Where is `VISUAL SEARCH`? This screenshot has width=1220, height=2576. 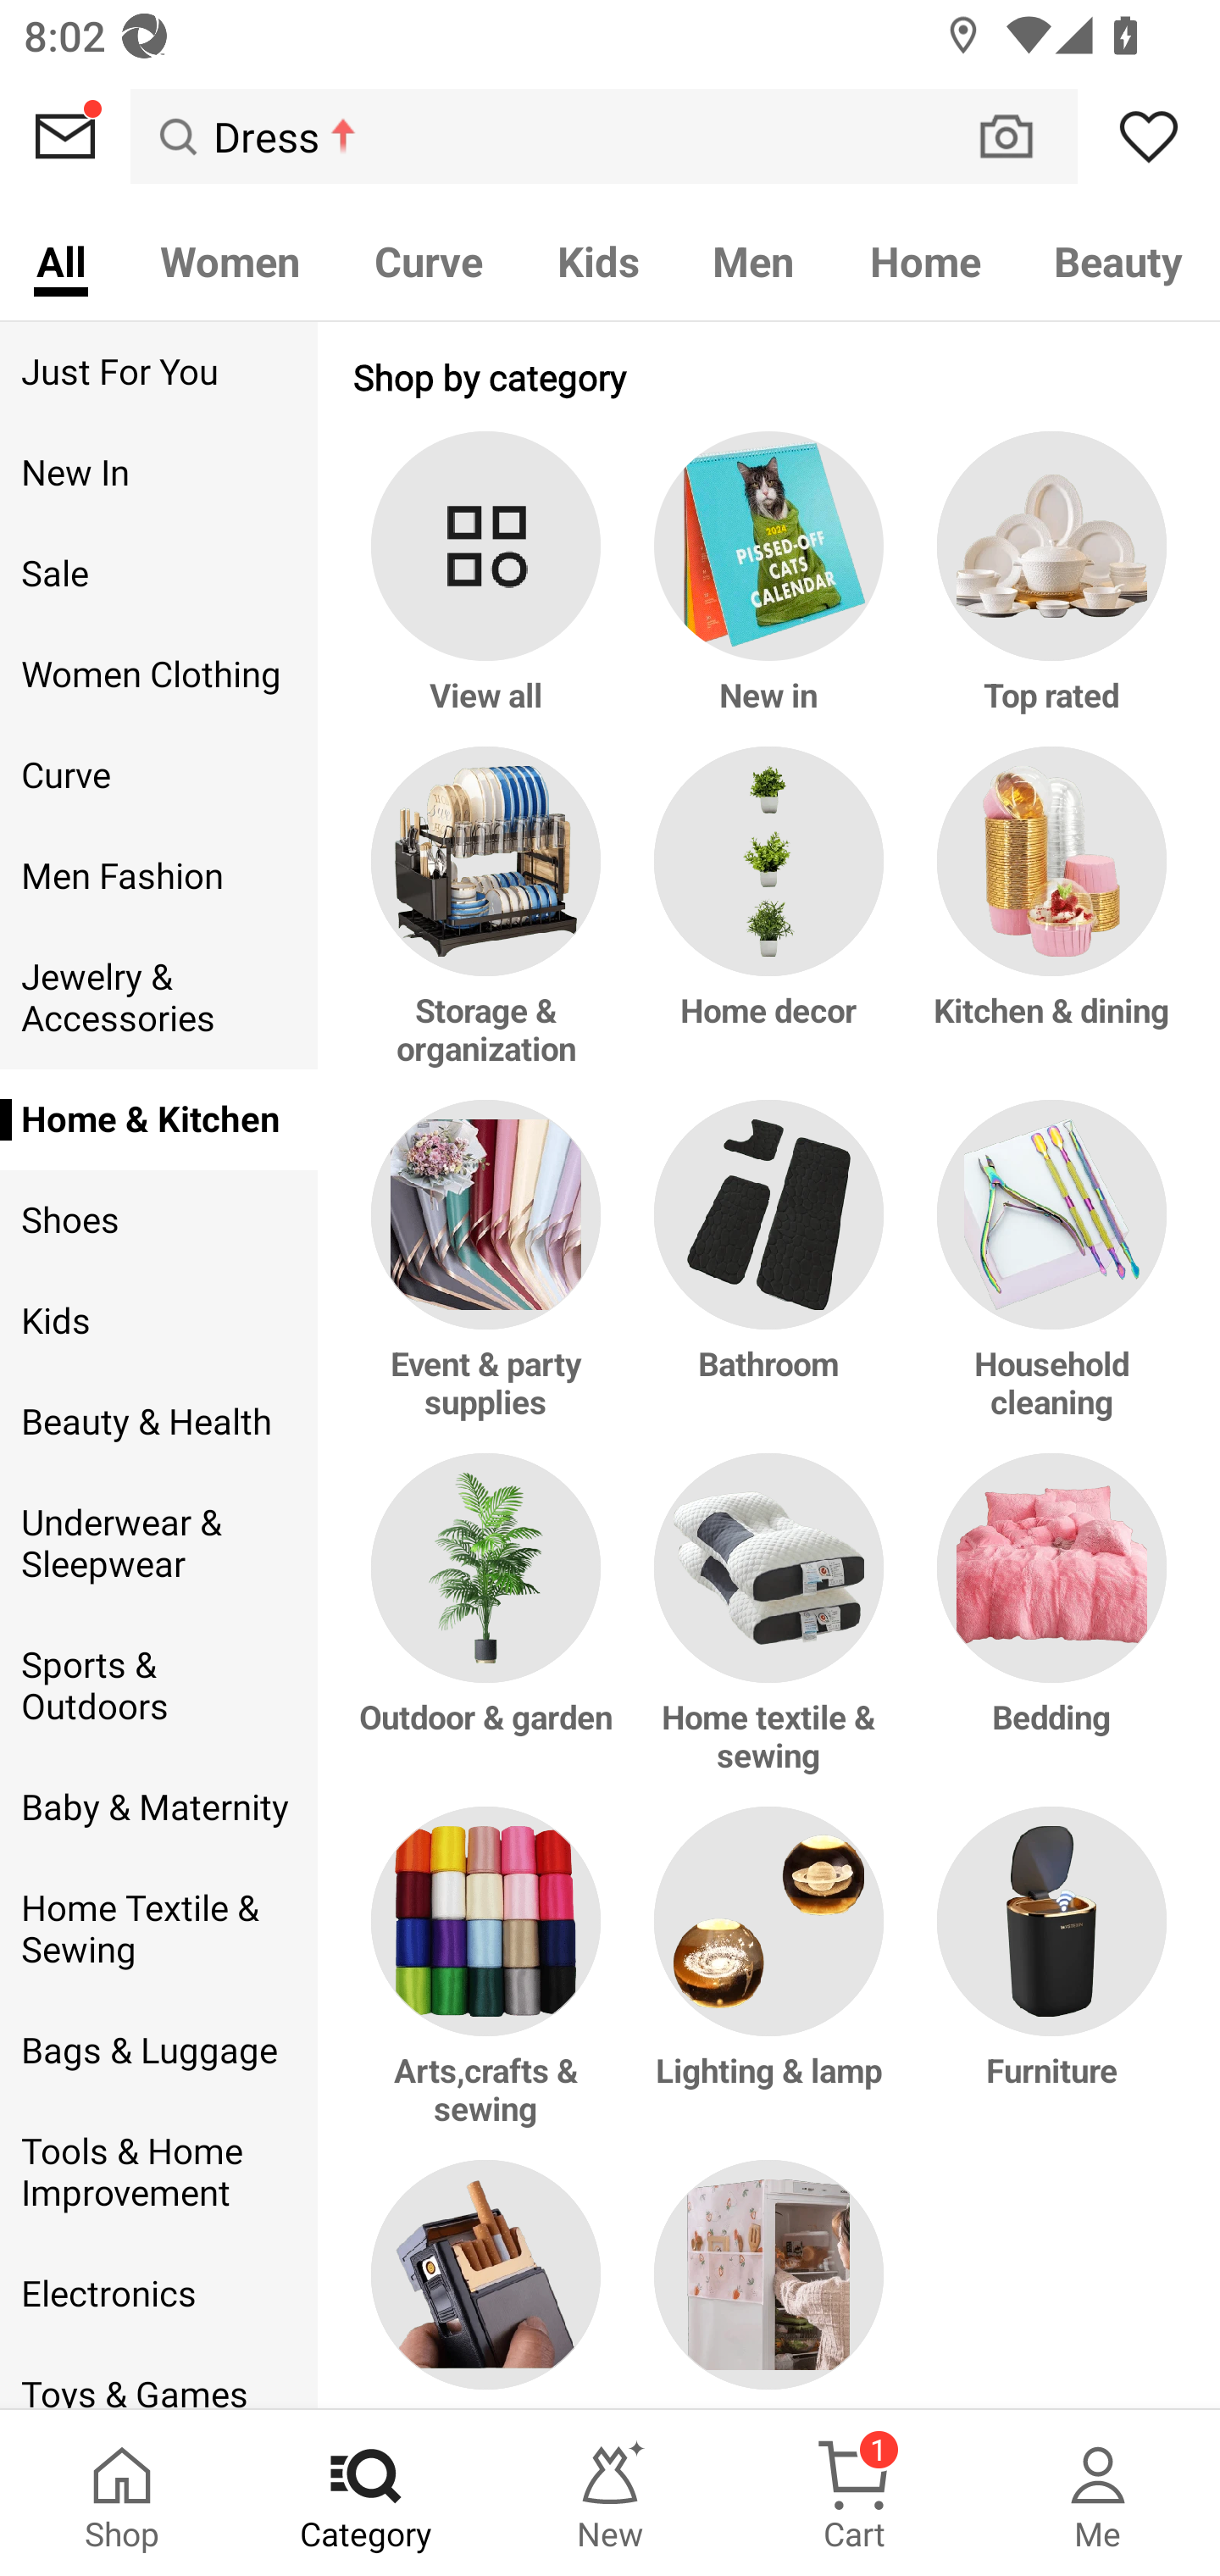 VISUAL SEARCH is located at coordinates (1023, 136).